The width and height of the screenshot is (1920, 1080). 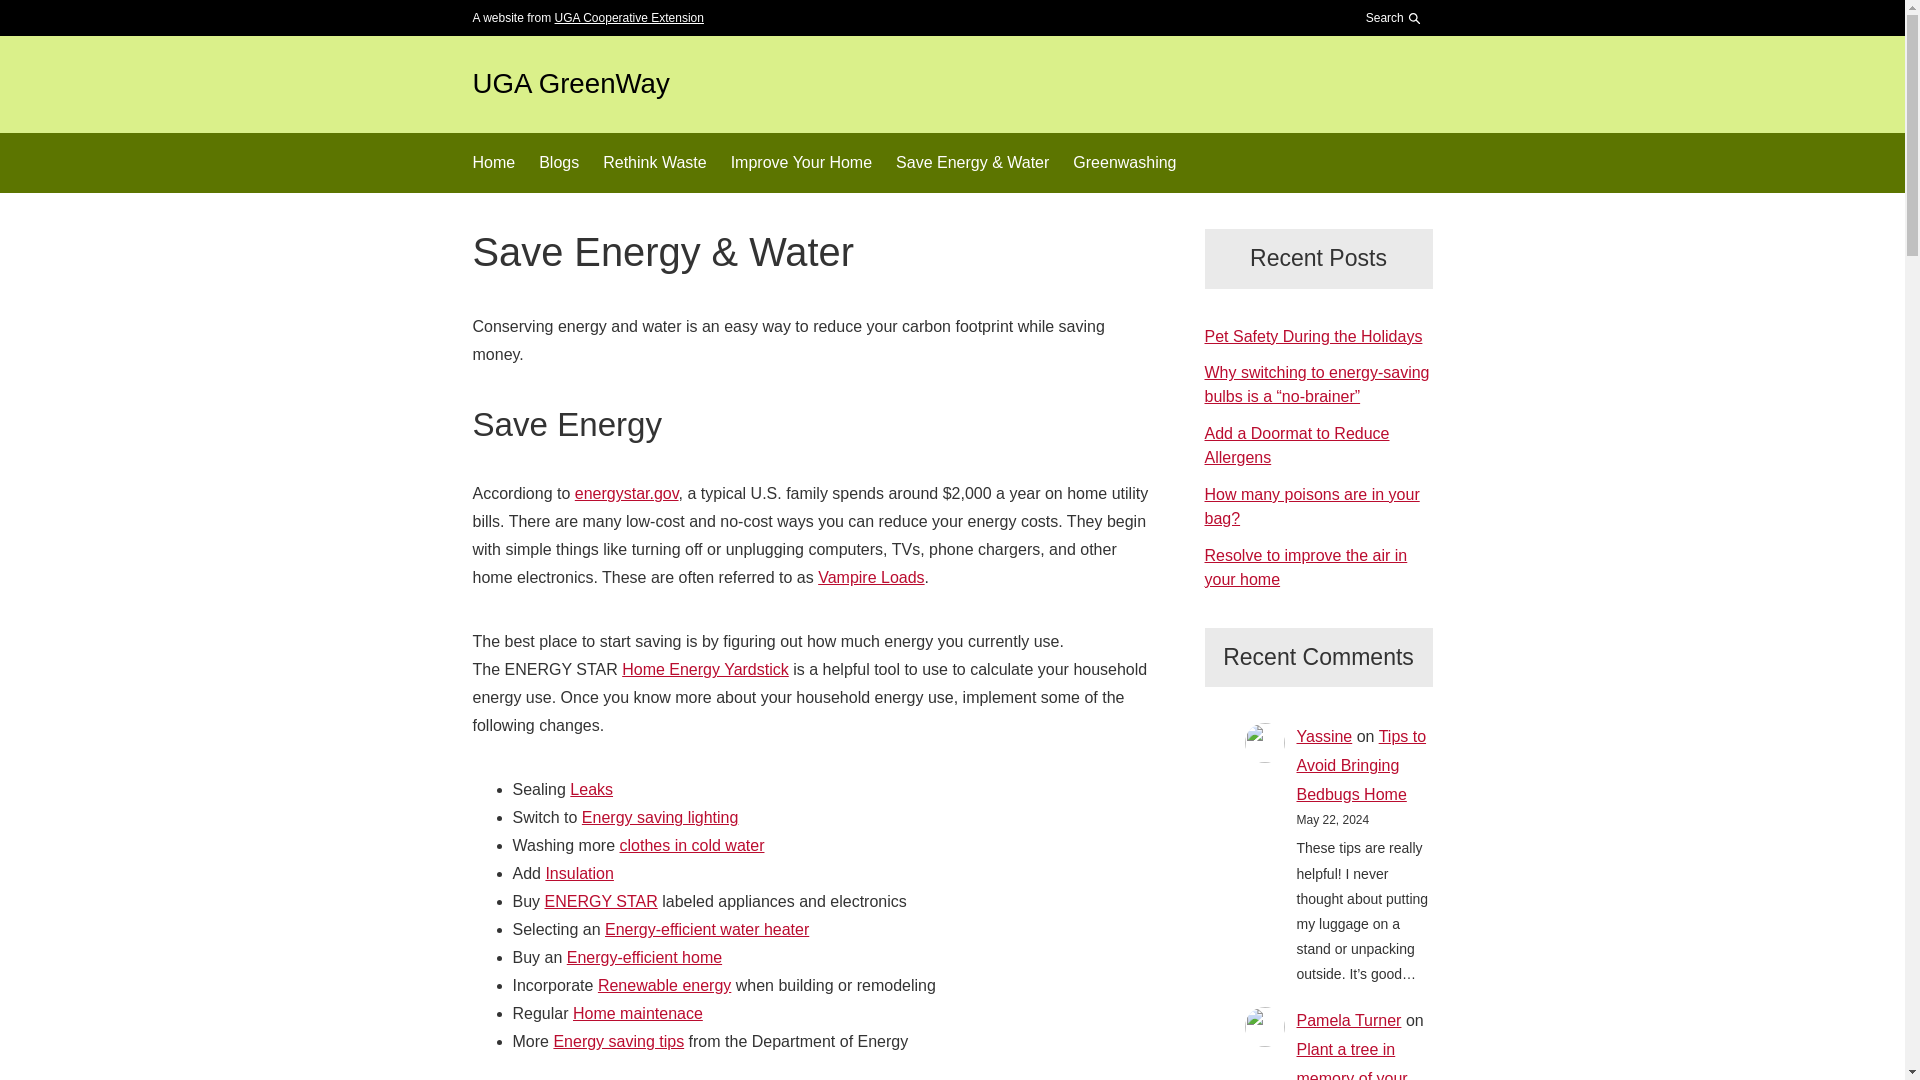 I want to click on Energy-efficient water heater, so click(x=706, y=930).